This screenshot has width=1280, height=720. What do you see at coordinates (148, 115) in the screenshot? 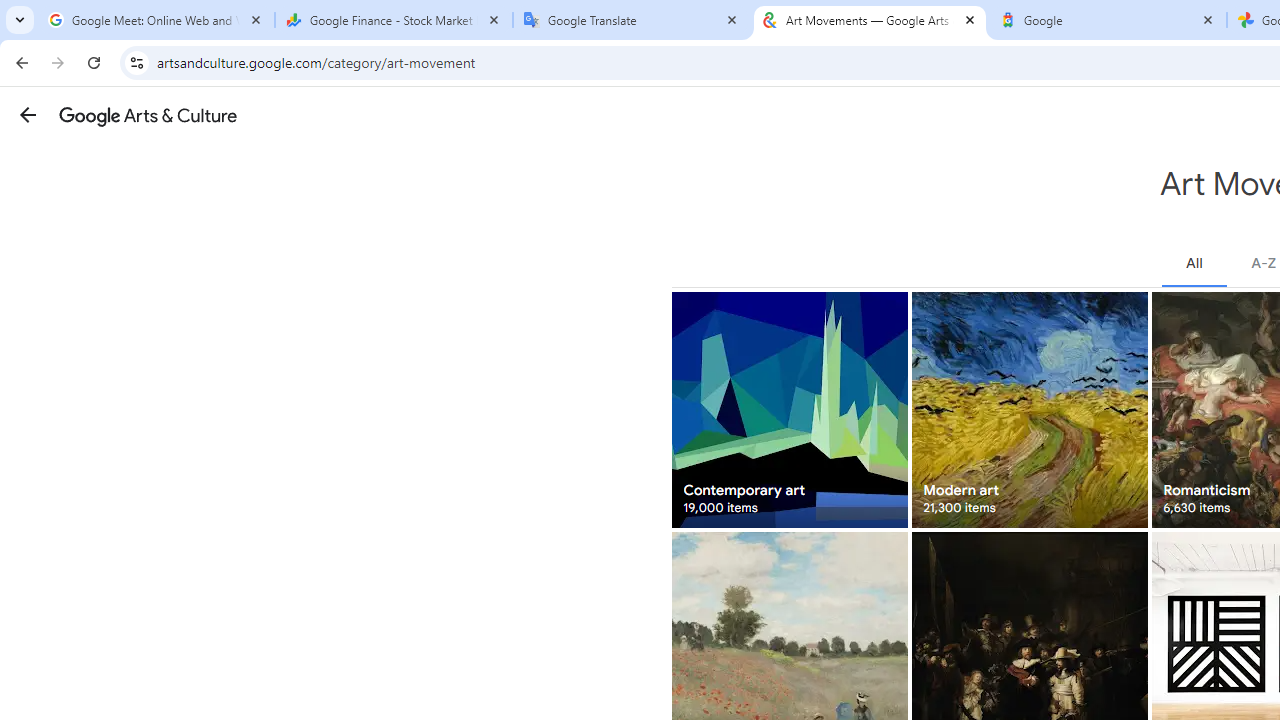
I see `Google Arts & Culture` at bounding box center [148, 115].